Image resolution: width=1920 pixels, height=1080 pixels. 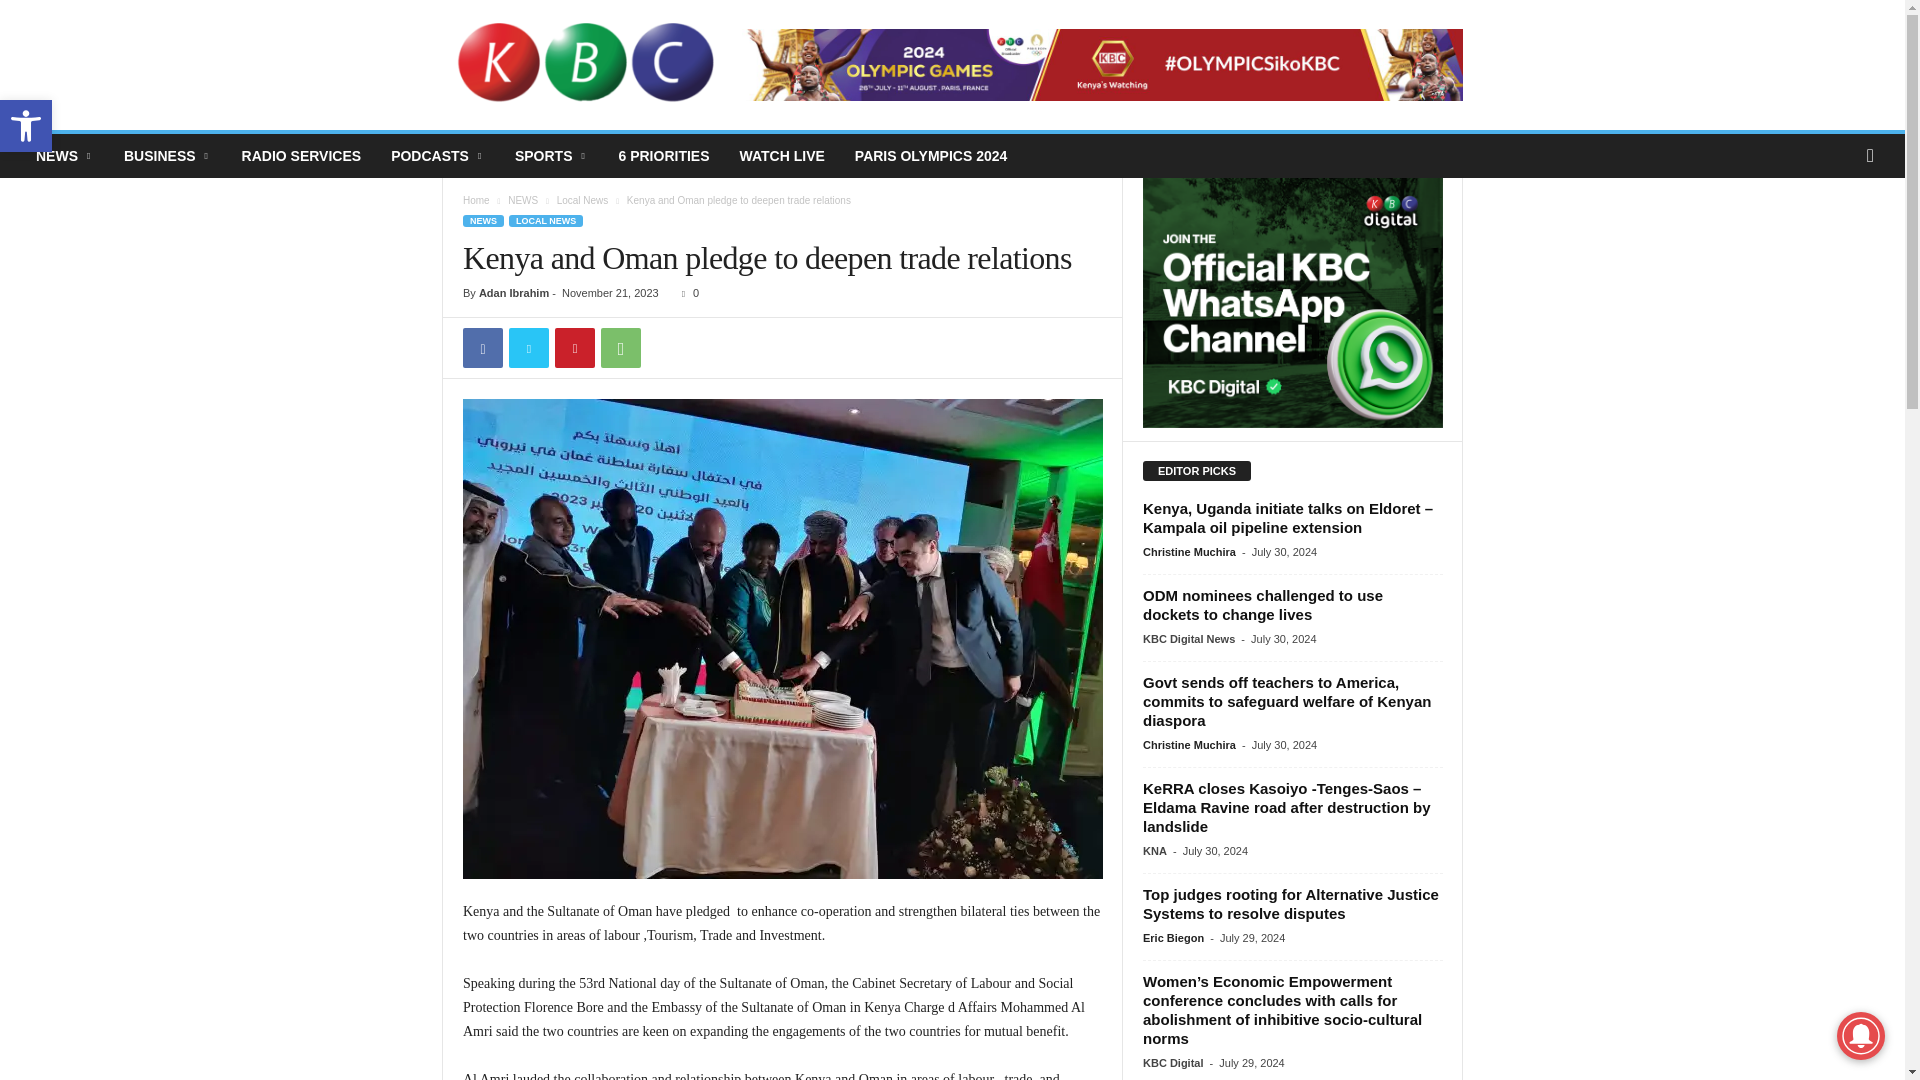 I want to click on Accessibility Tools, so click(x=26, y=126).